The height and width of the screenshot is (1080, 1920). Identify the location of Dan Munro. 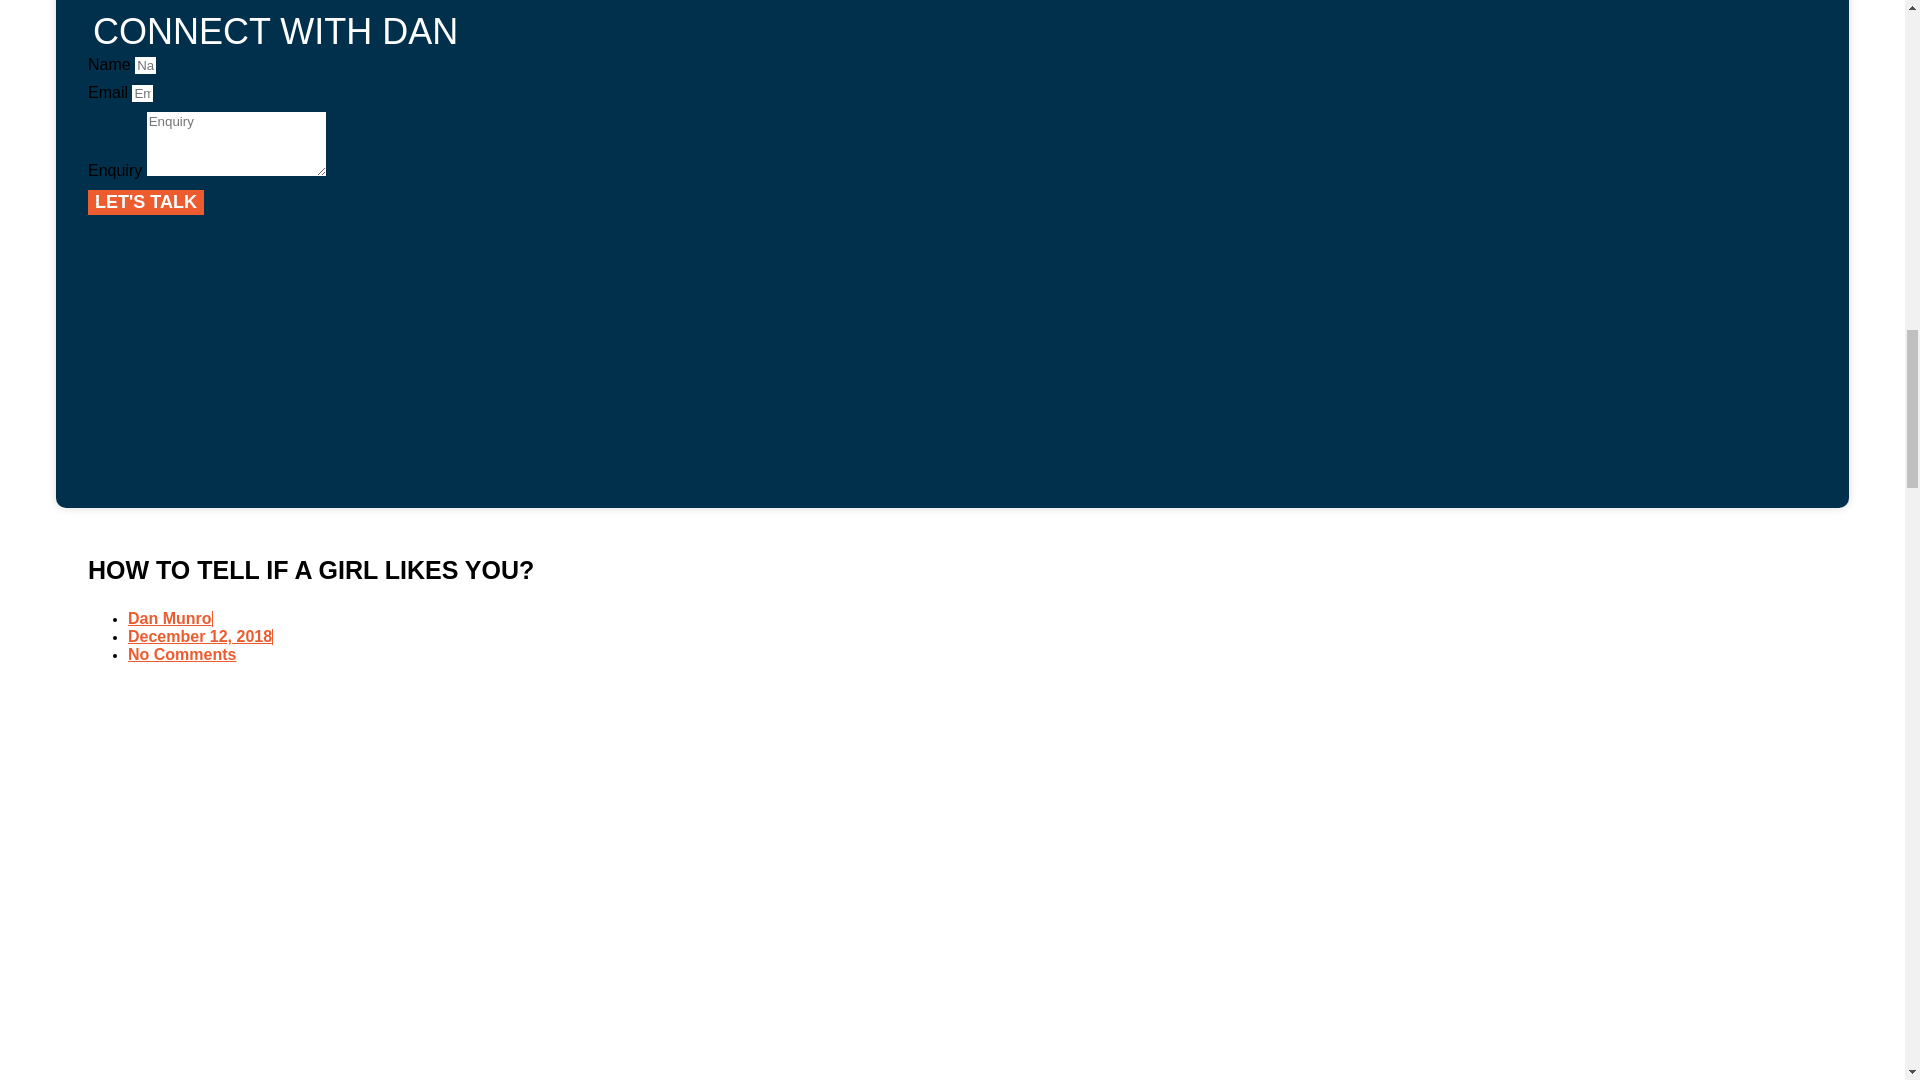
(170, 618).